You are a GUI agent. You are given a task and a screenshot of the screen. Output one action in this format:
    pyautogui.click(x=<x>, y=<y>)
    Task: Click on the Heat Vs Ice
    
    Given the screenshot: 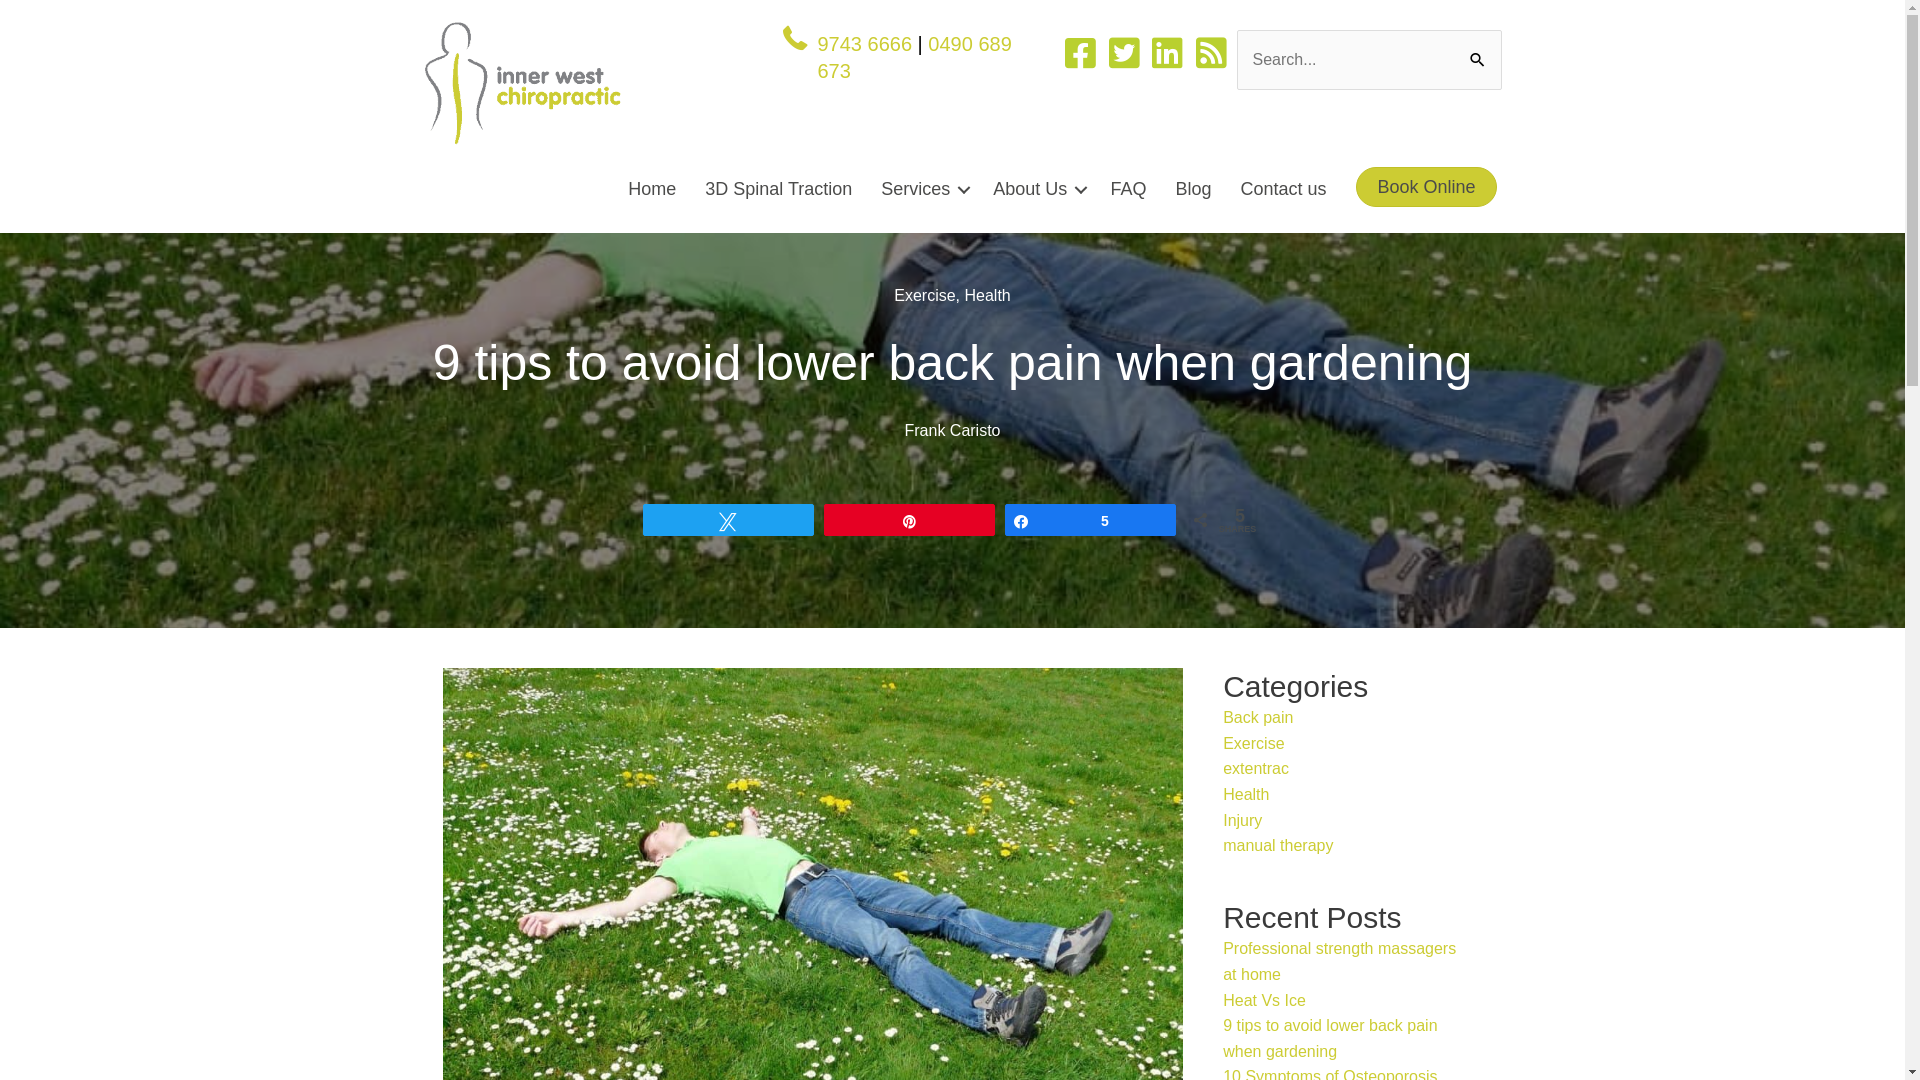 What is the action you would take?
    pyautogui.click(x=1264, y=1000)
    